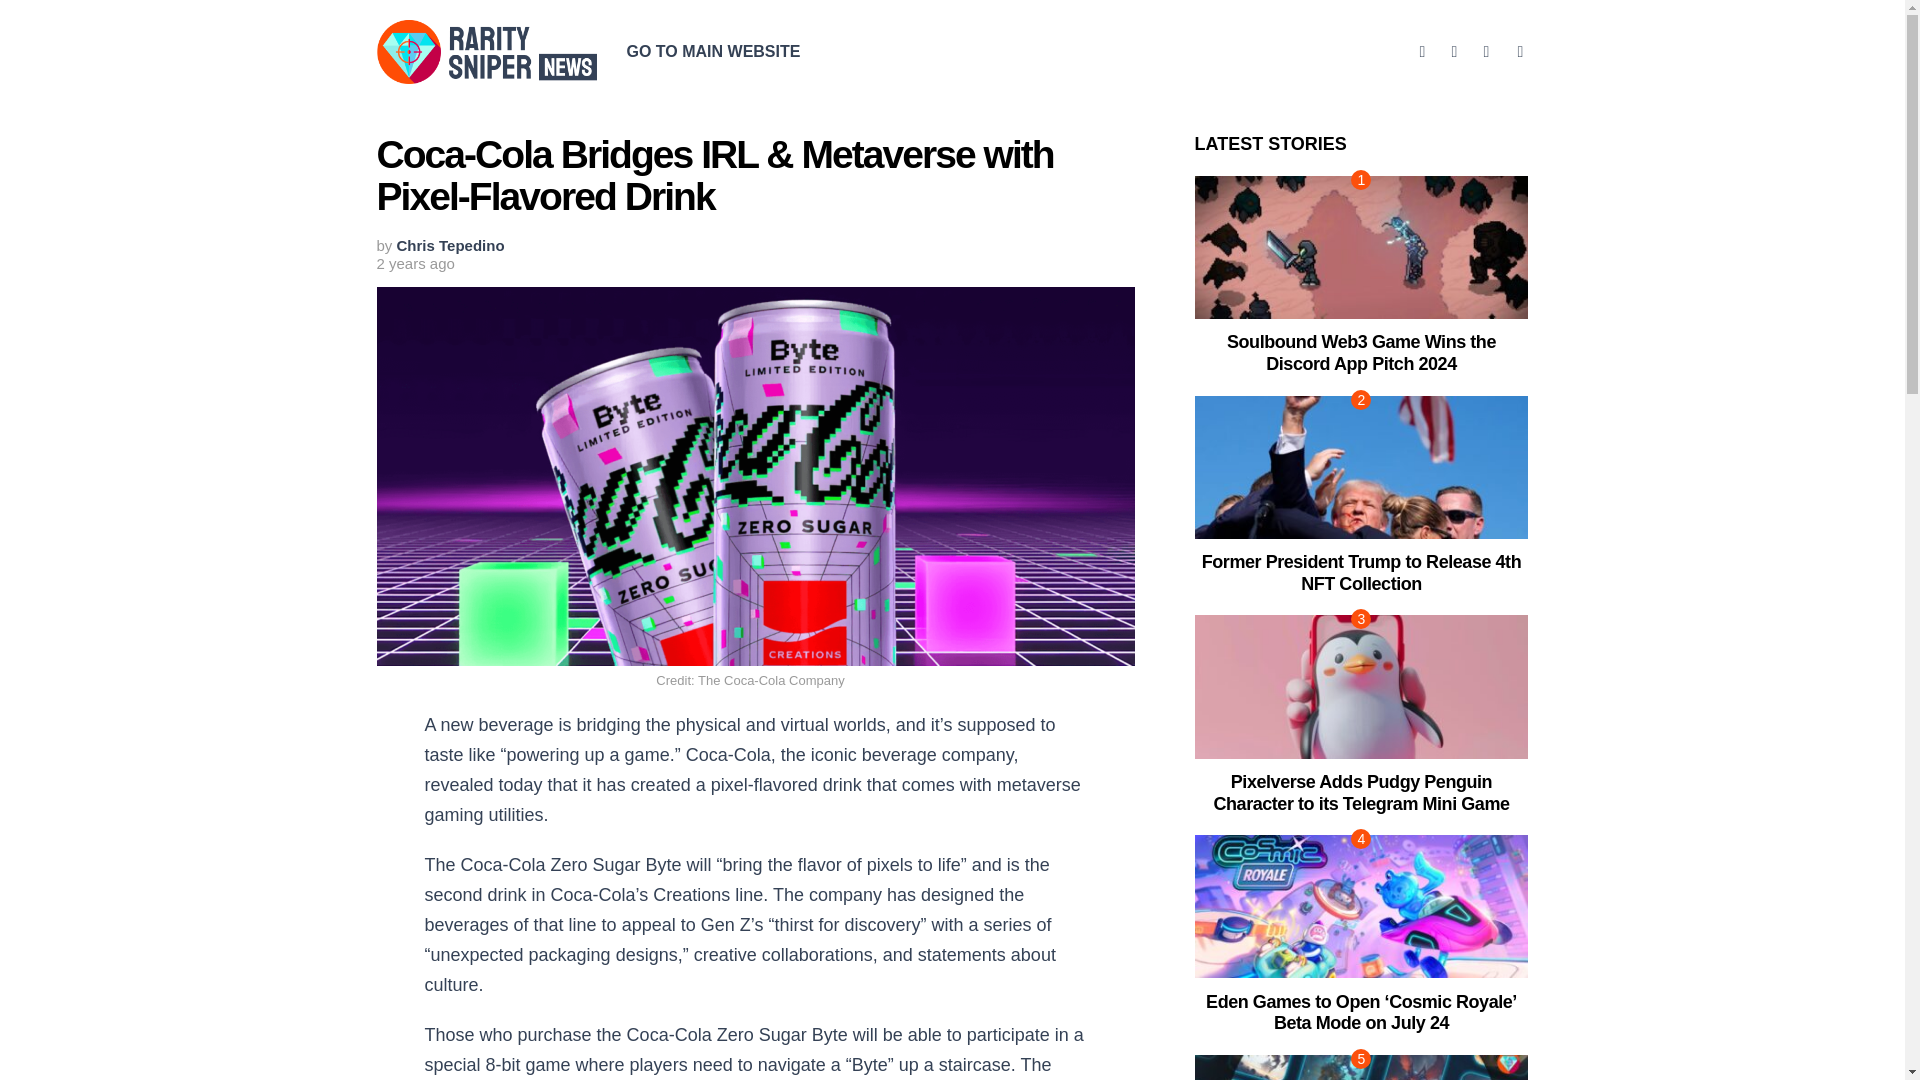 This screenshot has width=1920, height=1080. Describe the element at coordinates (1422, 52) in the screenshot. I see `twitter` at that location.